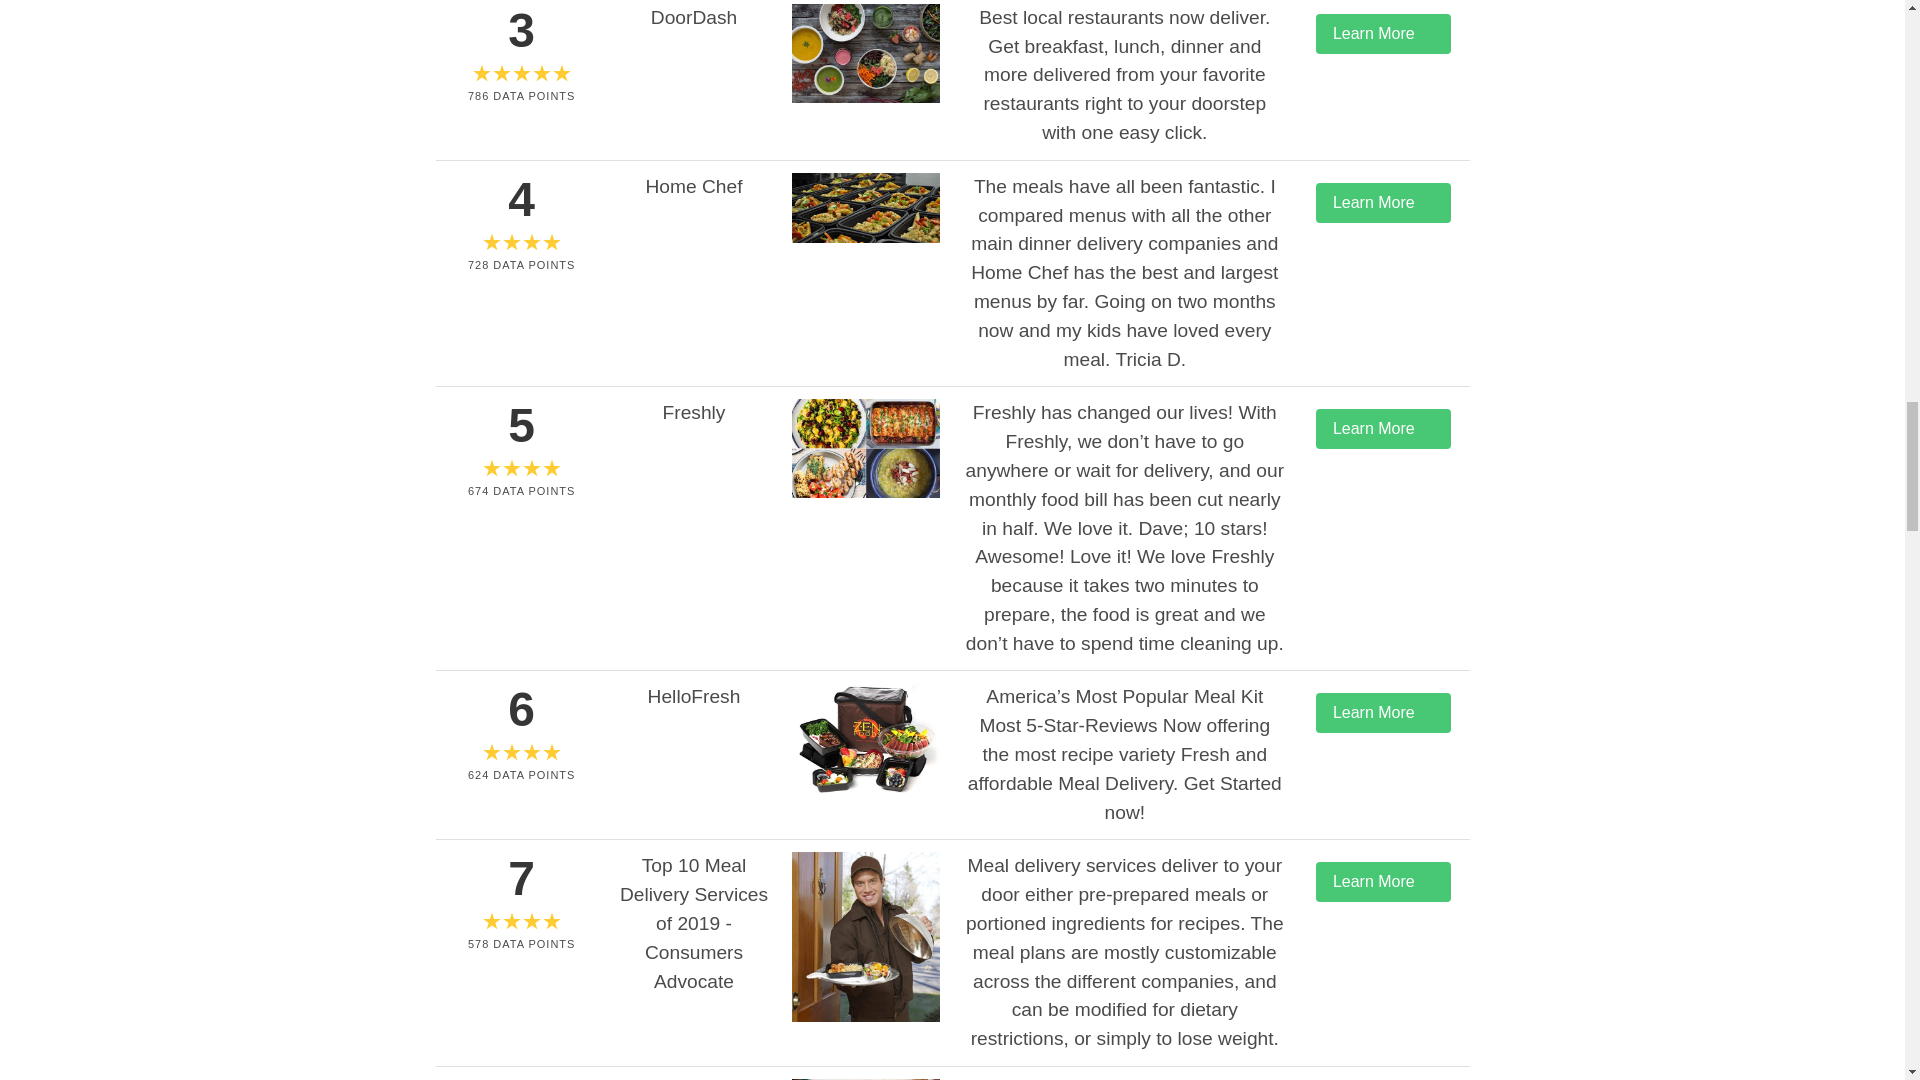 The height and width of the screenshot is (1080, 1920). Describe the element at coordinates (1383, 429) in the screenshot. I see `Learn More` at that location.